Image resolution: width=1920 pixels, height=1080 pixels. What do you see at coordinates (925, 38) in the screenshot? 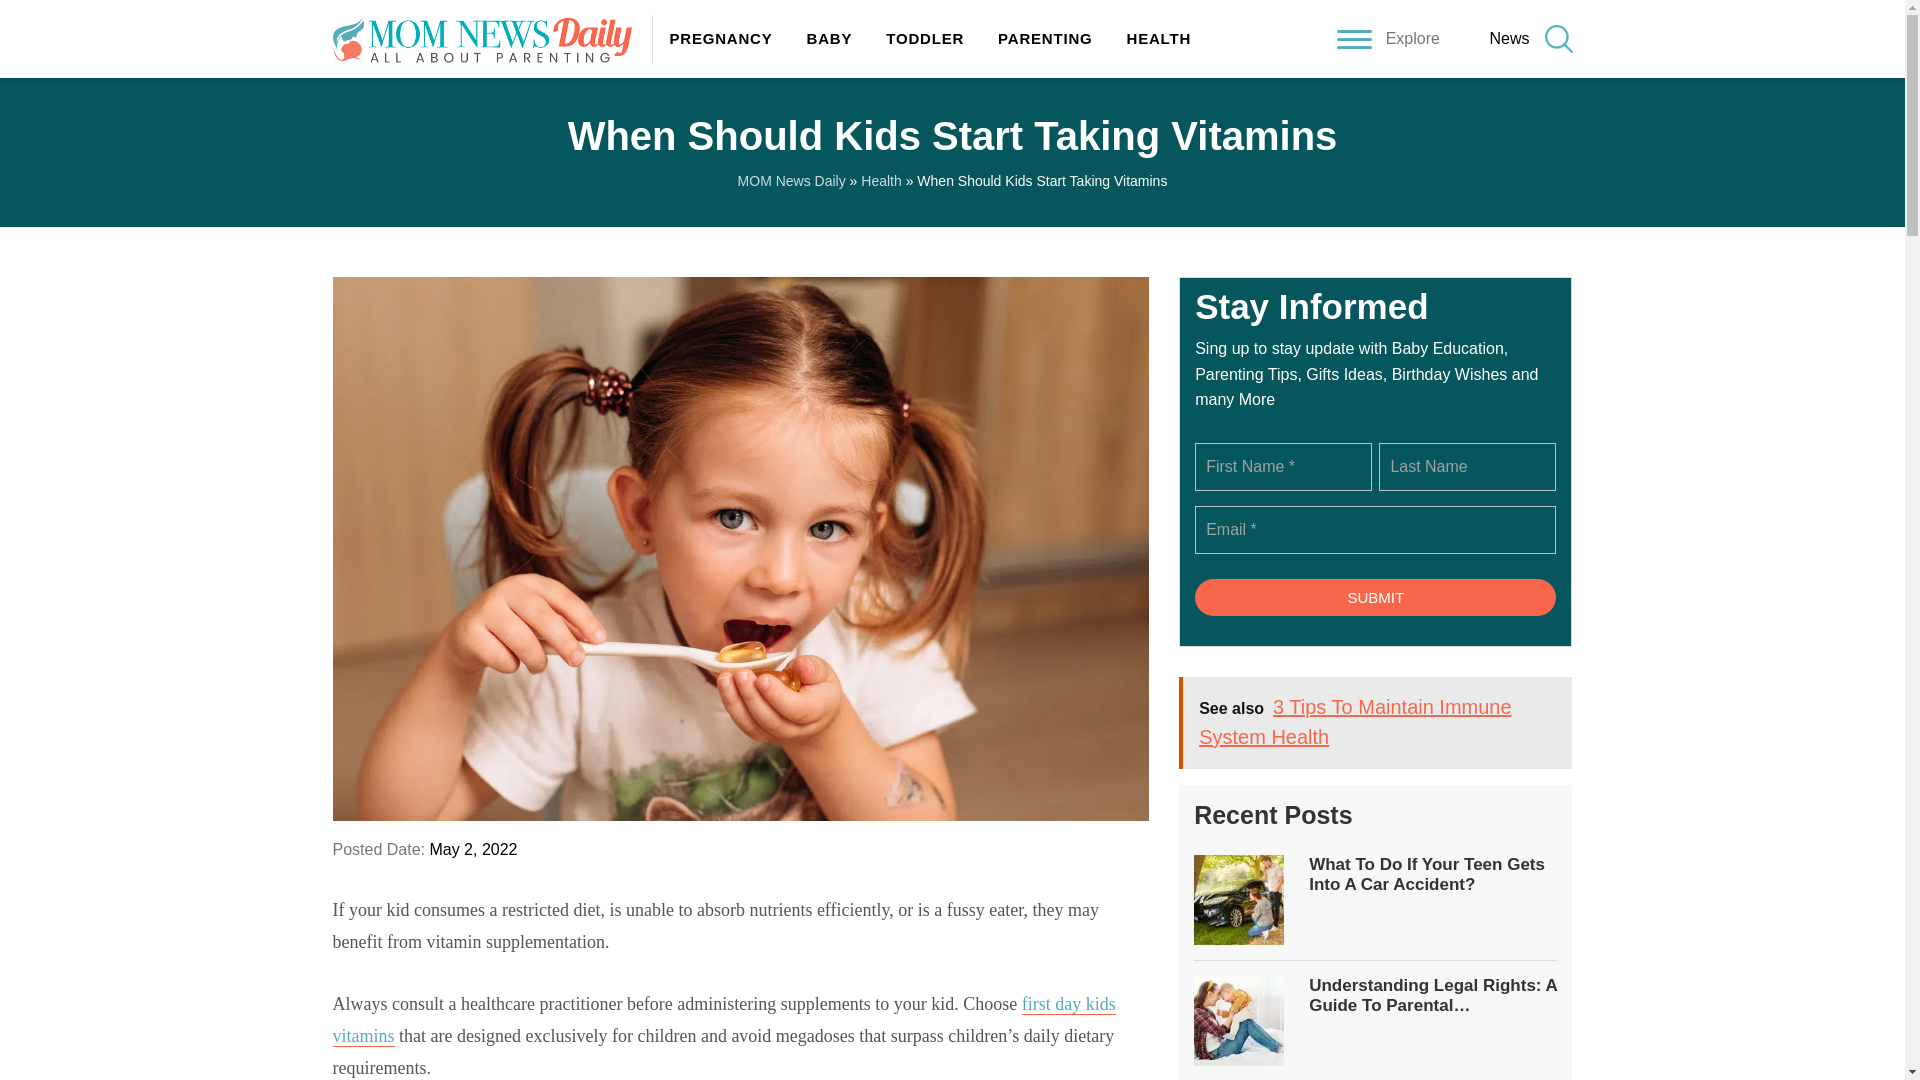
I see `TODDLER` at bounding box center [925, 38].